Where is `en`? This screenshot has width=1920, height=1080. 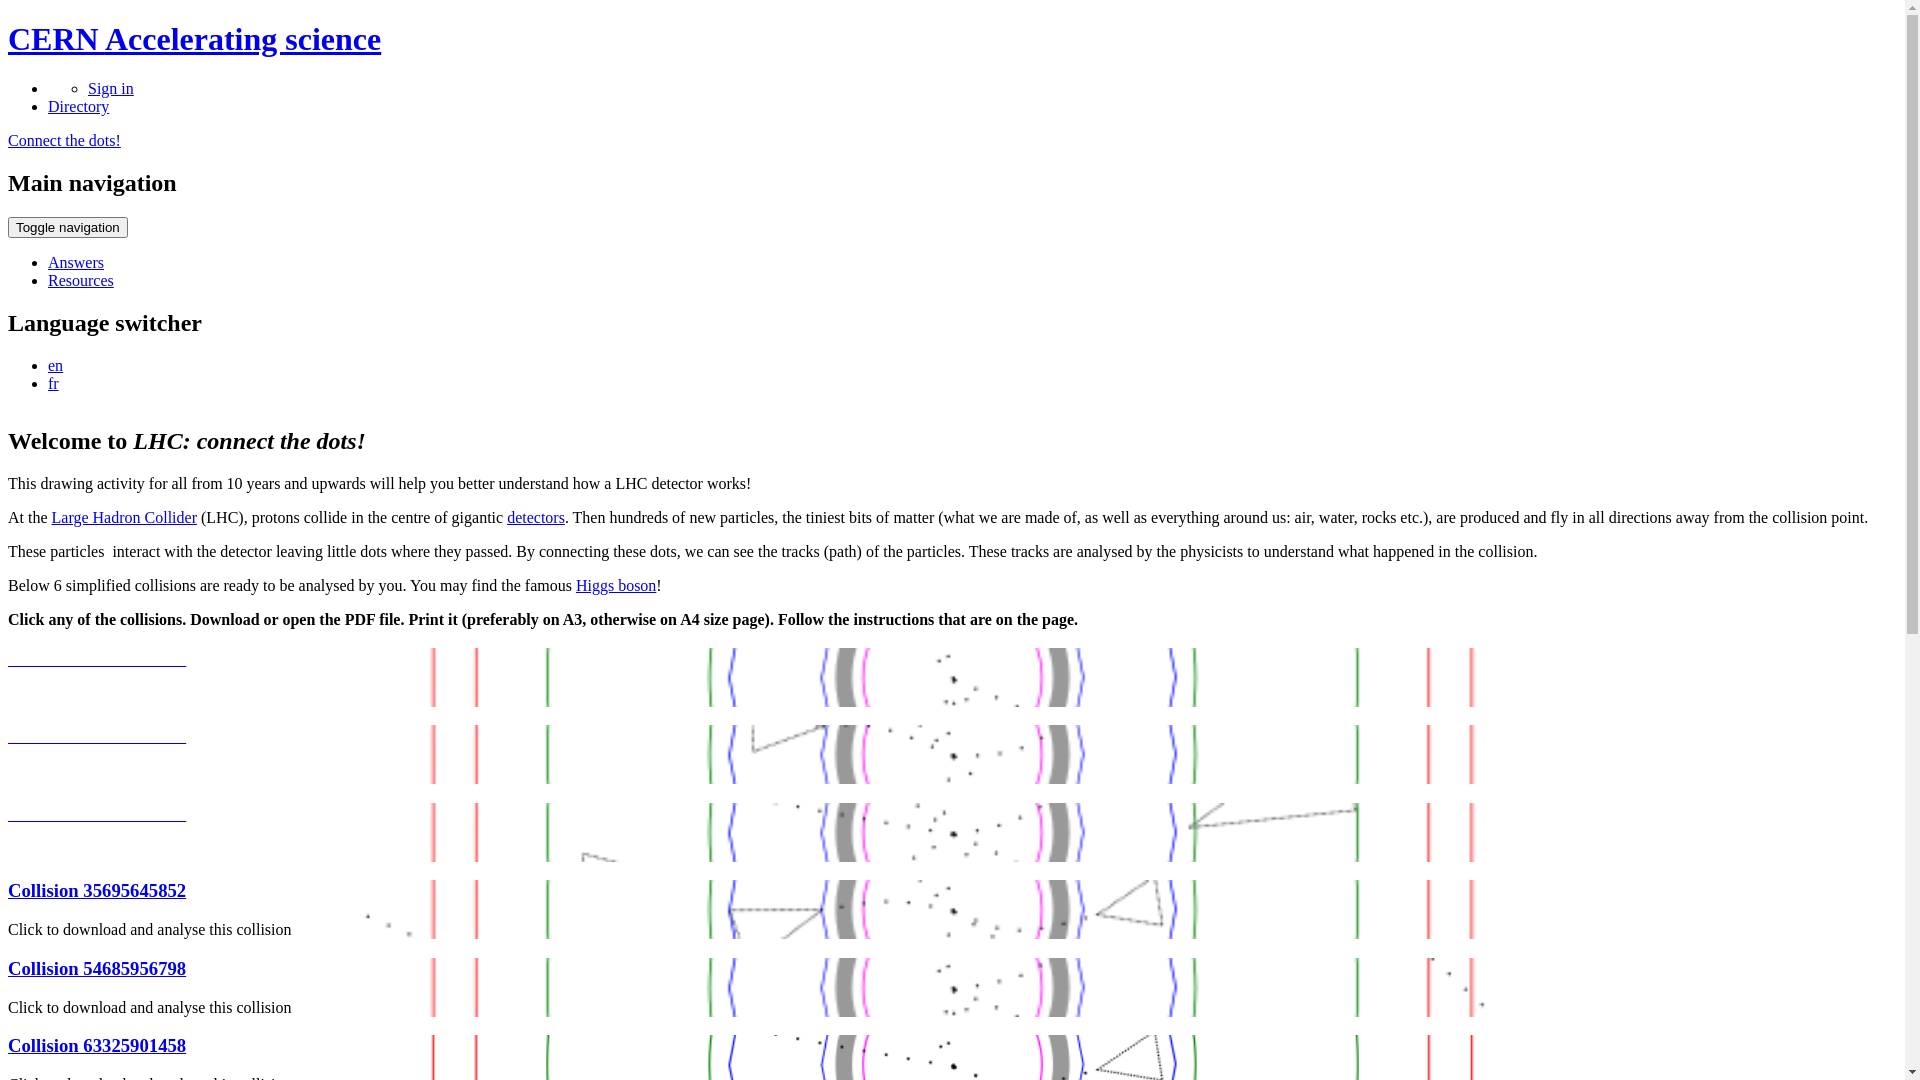
en is located at coordinates (56, 364).